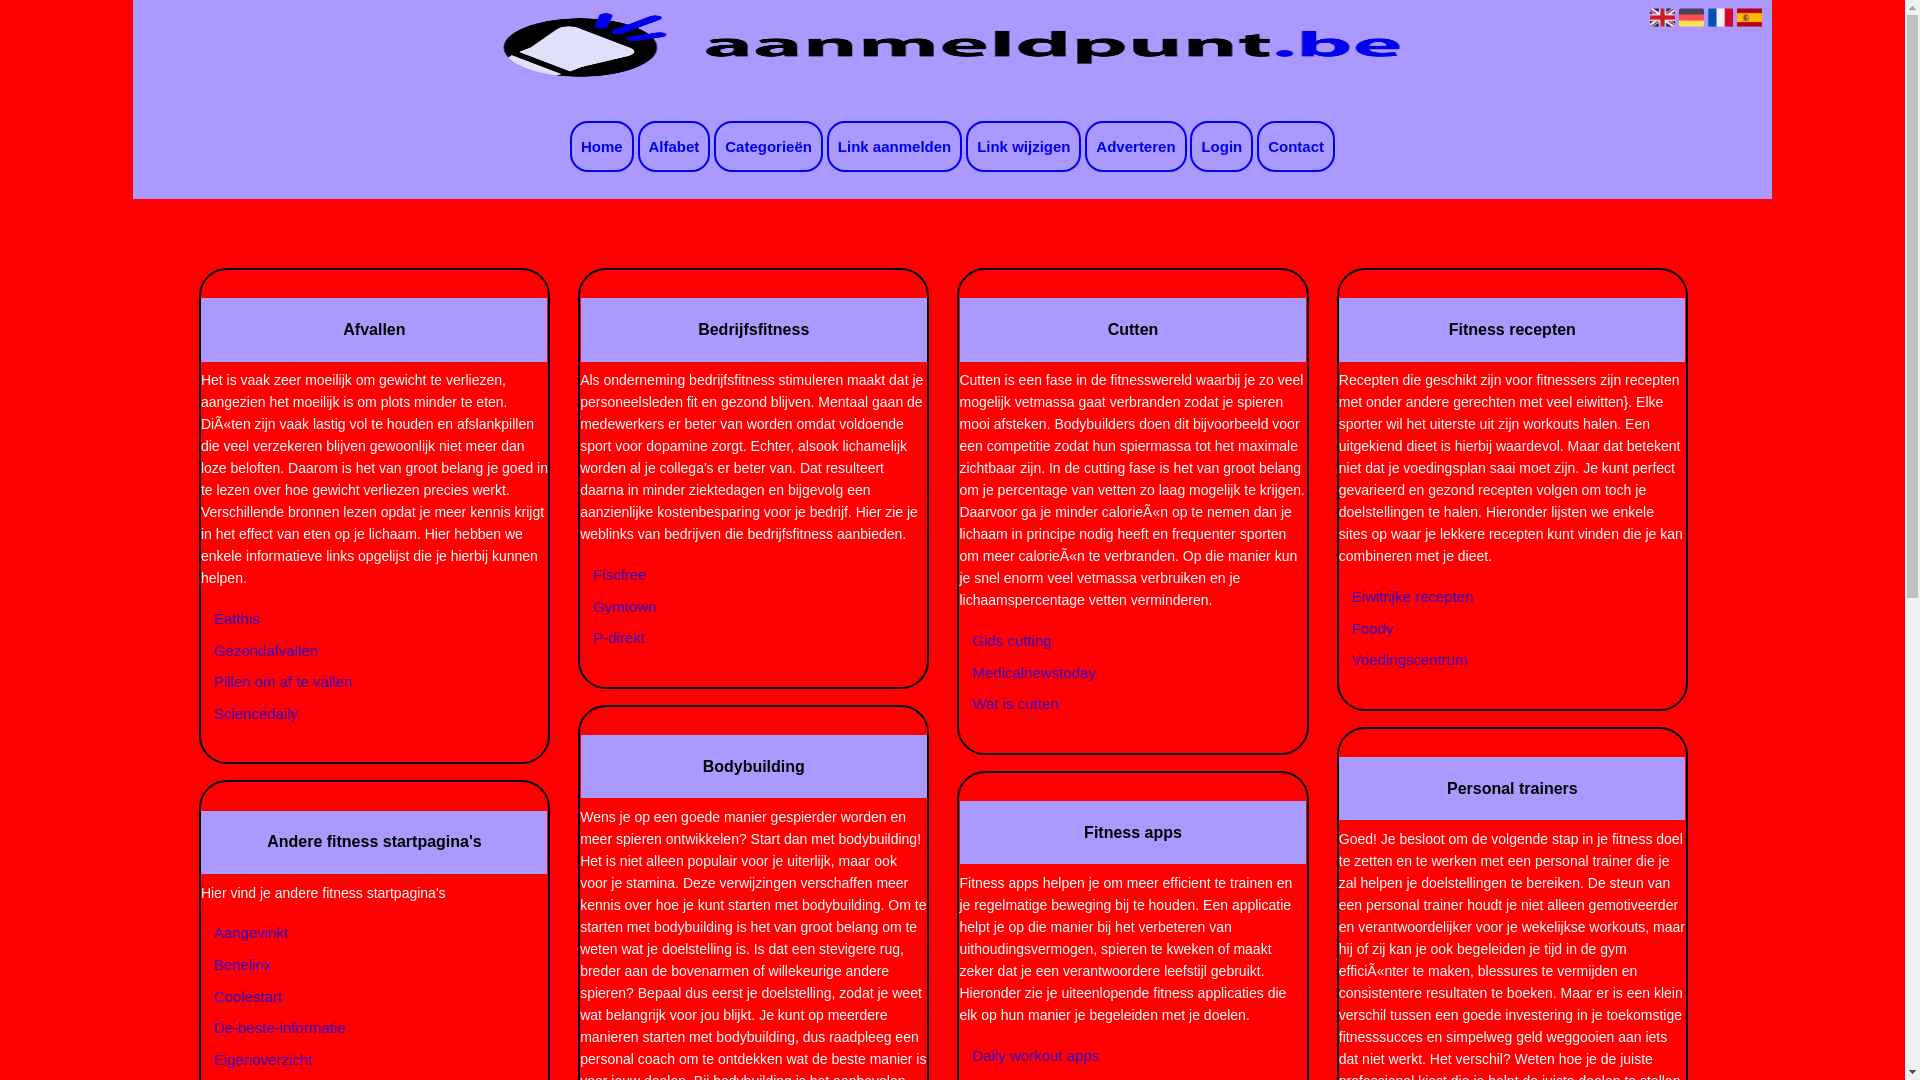 This screenshot has height=1080, width=1920. What do you see at coordinates (742, 607) in the screenshot?
I see `Gymtown` at bounding box center [742, 607].